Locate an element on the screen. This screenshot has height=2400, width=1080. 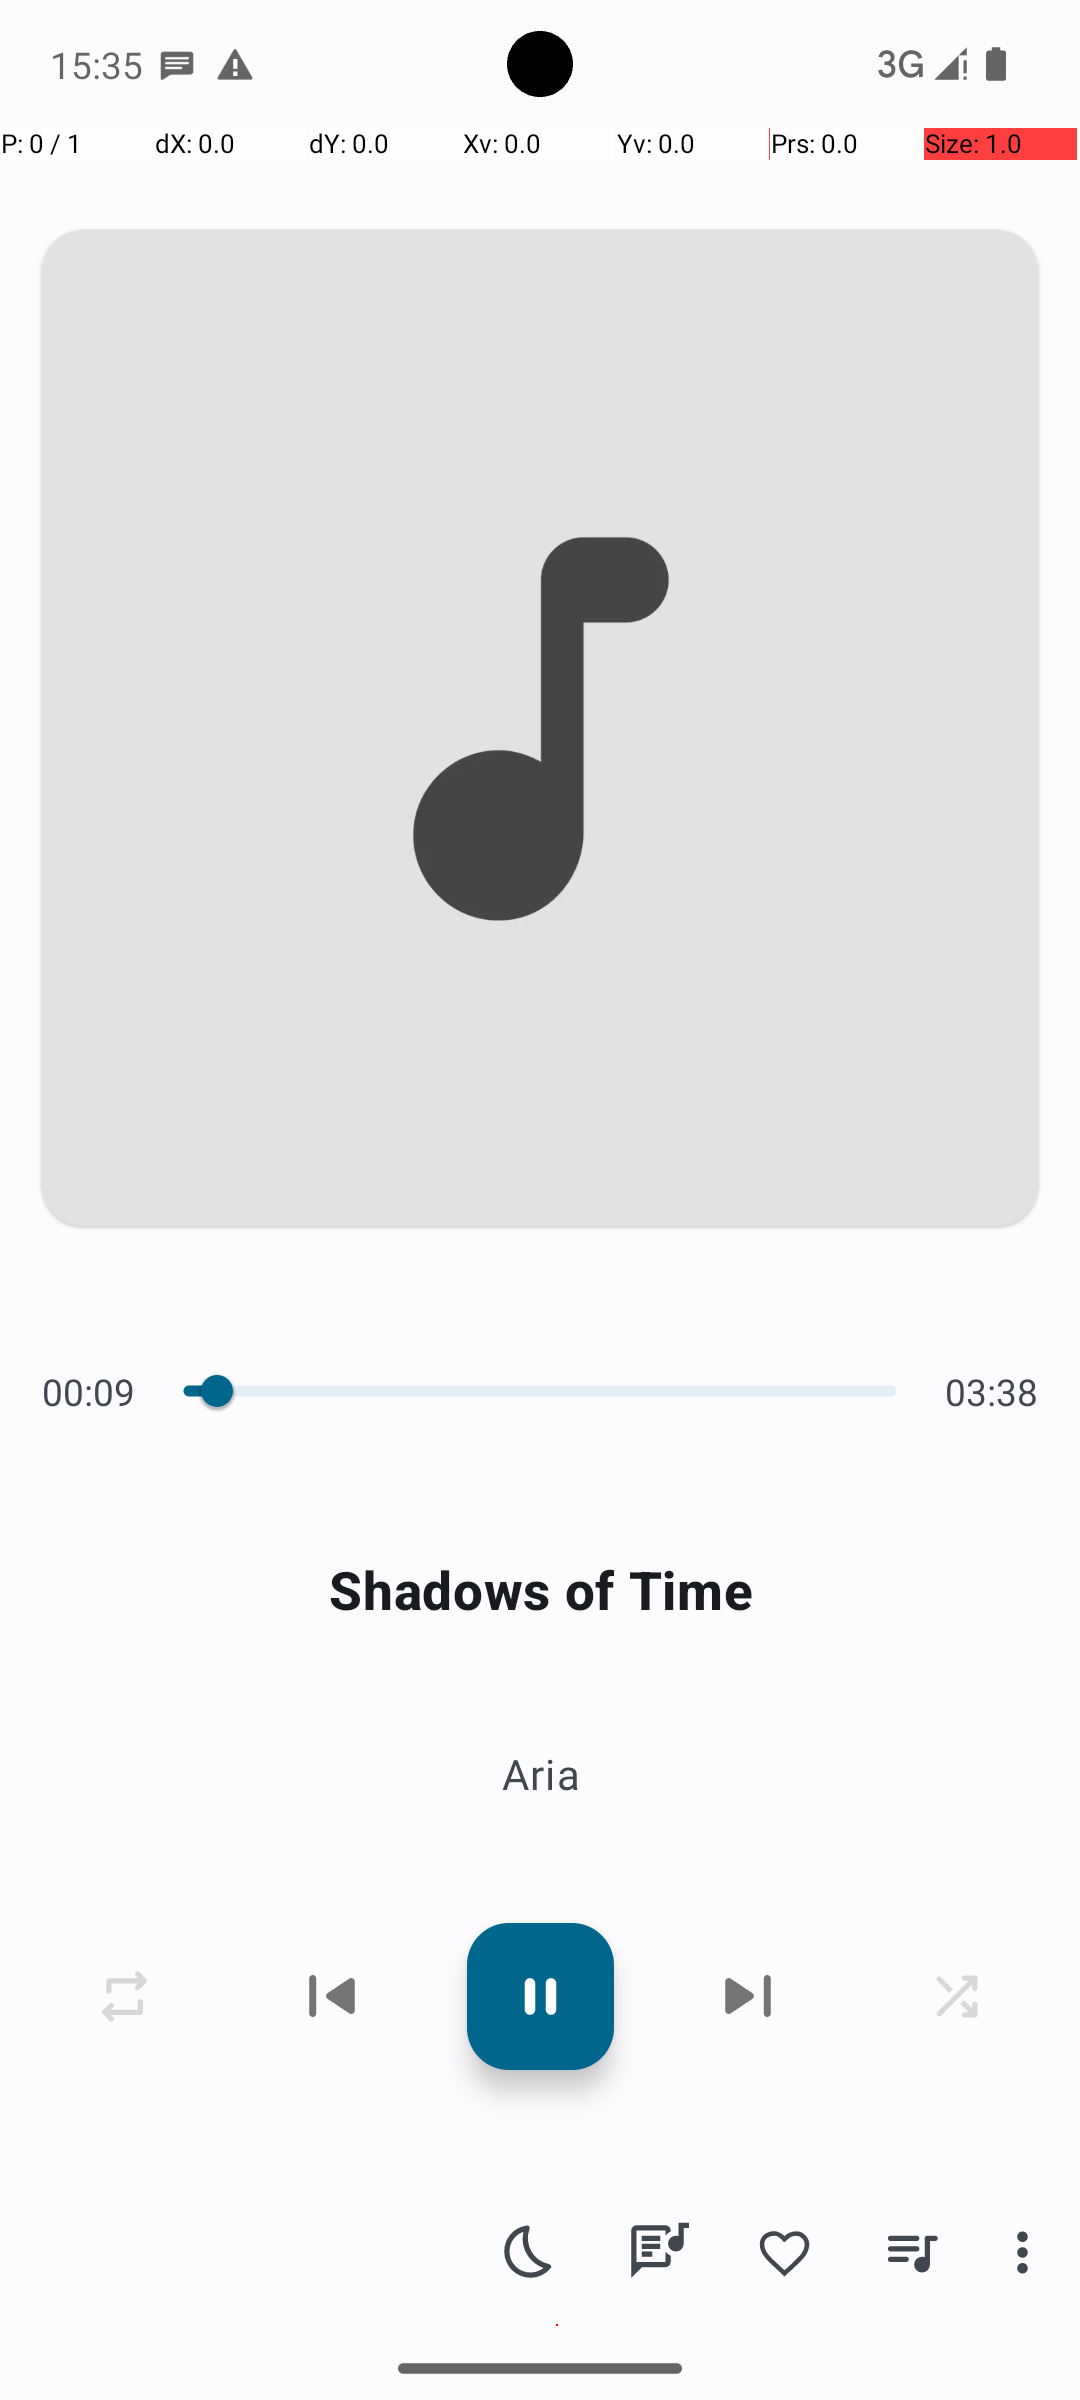
Theo is located at coordinates (557, 1080).